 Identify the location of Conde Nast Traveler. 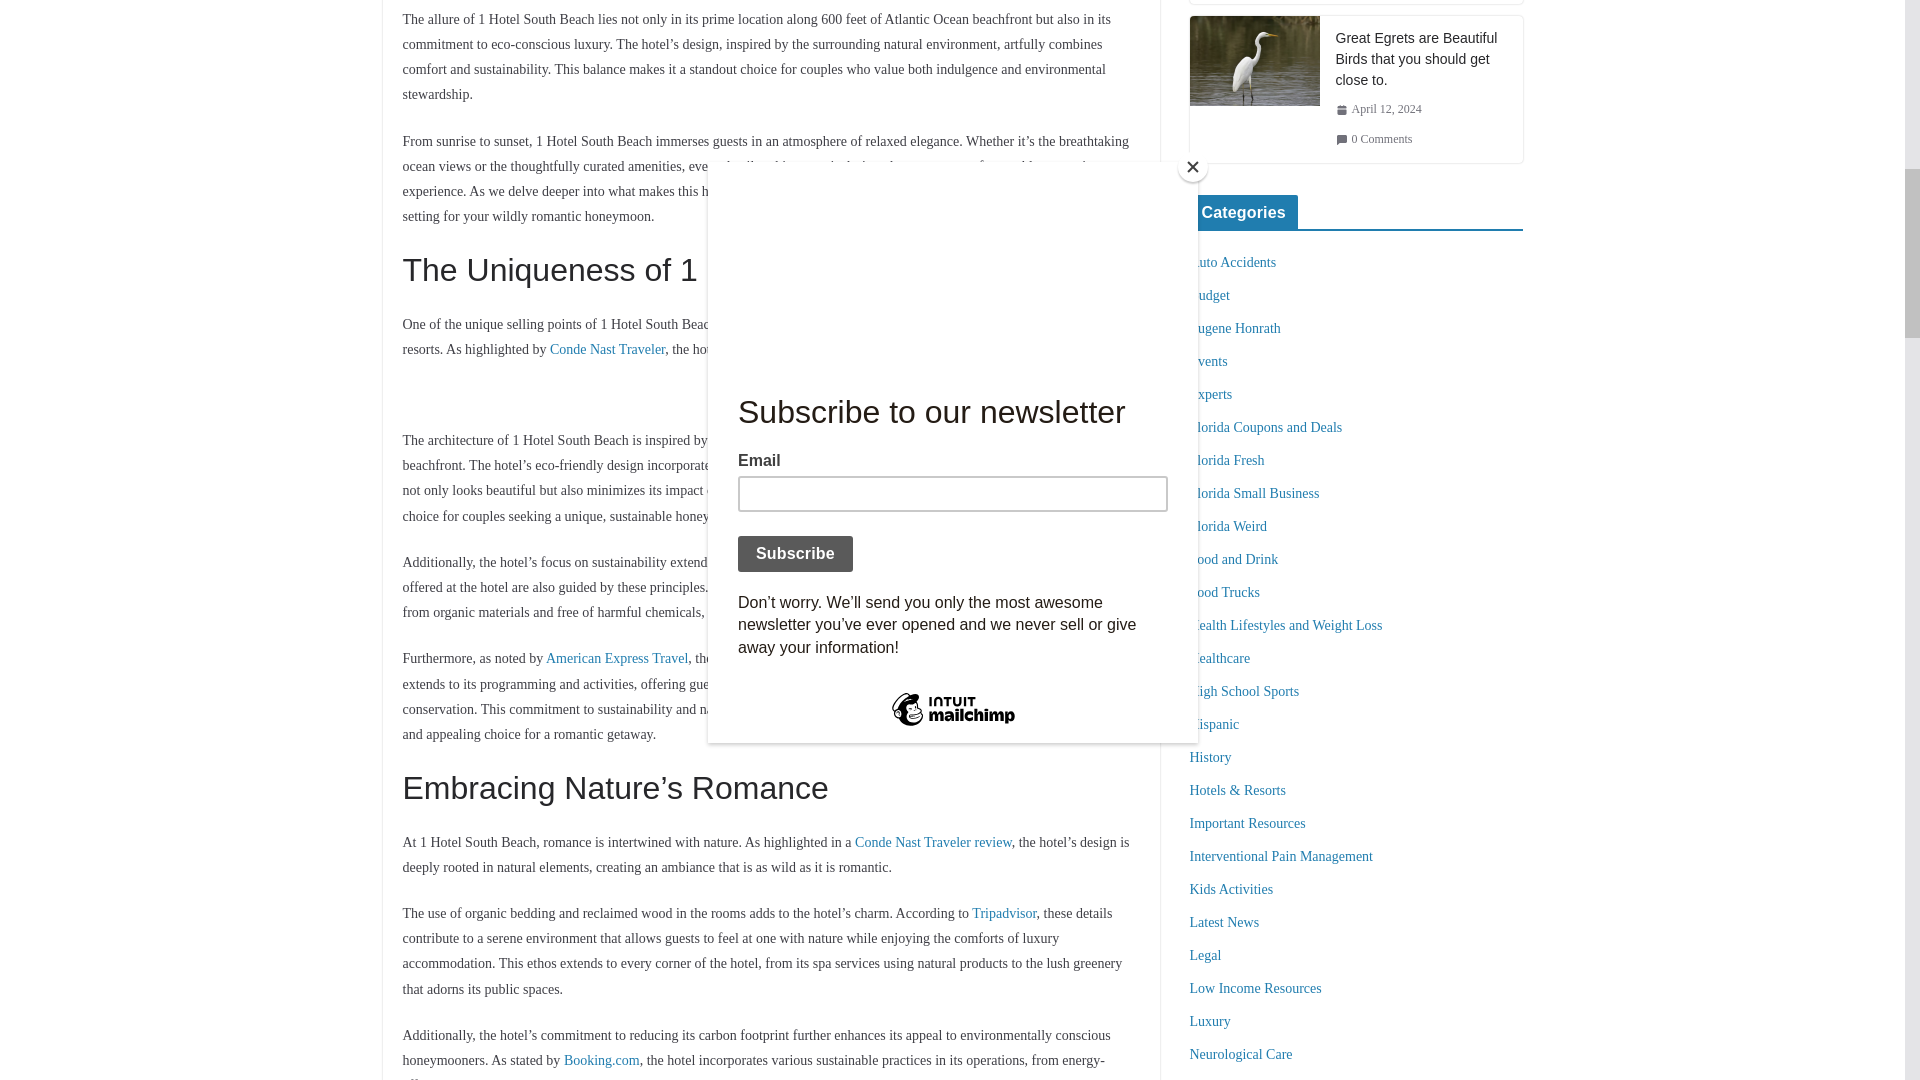
(606, 350).